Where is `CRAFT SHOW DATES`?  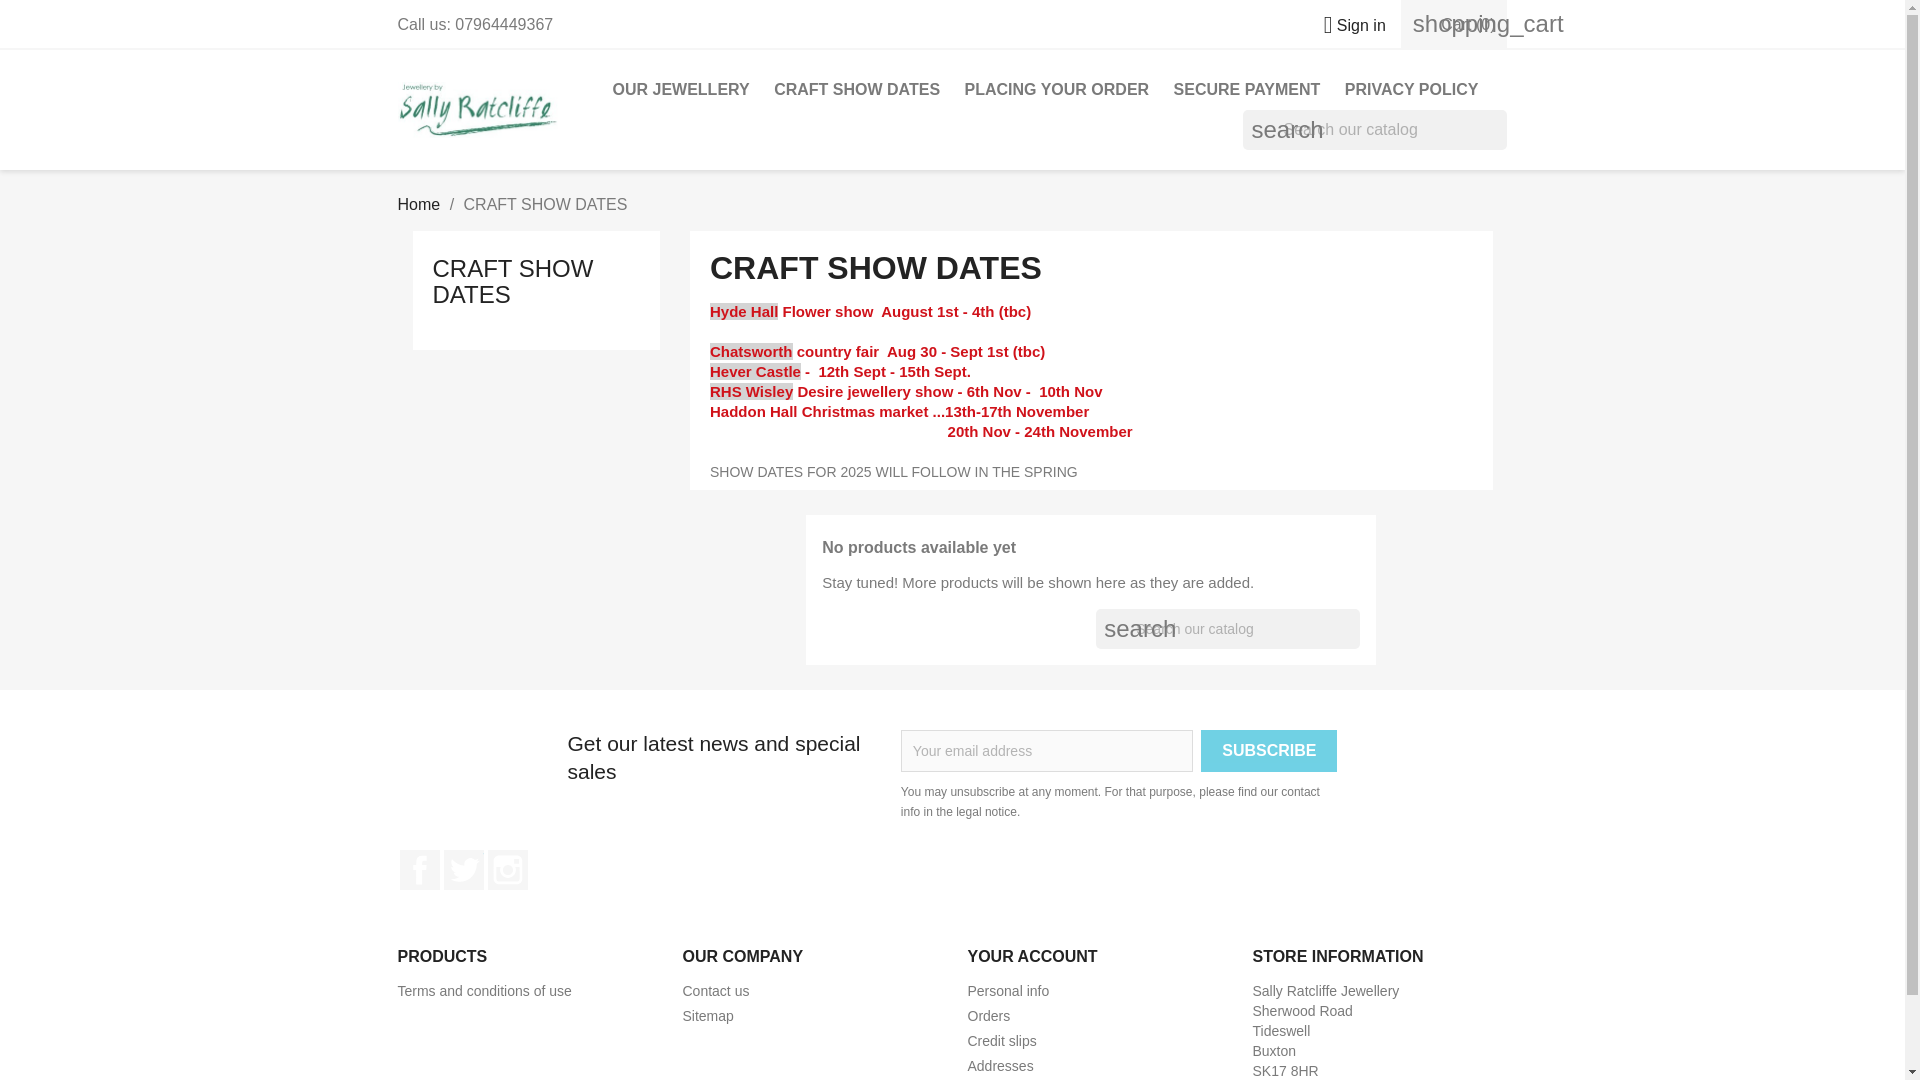 CRAFT SHOW DATES is located at coordinates (512, 280).